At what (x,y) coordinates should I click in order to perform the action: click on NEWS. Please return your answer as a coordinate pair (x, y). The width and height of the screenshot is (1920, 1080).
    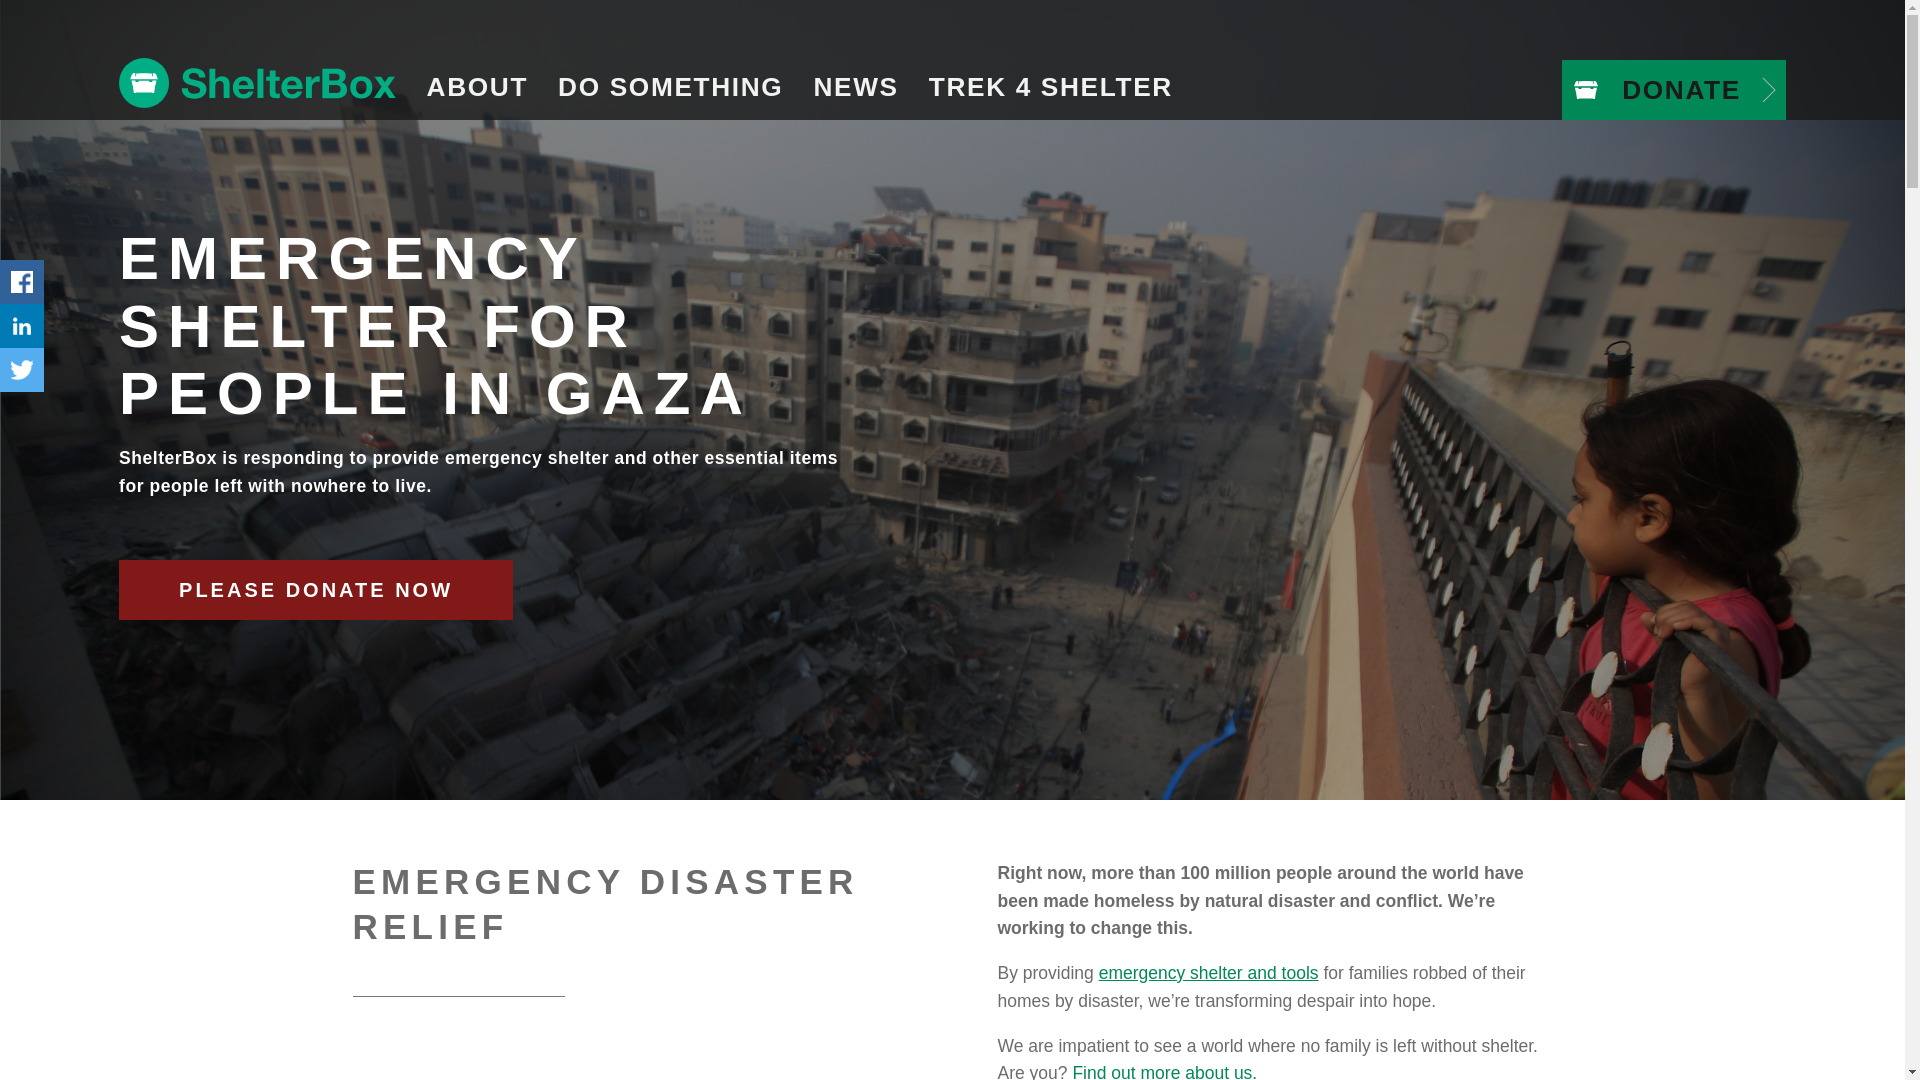
    Looking at the image, I should click on (856, 87).